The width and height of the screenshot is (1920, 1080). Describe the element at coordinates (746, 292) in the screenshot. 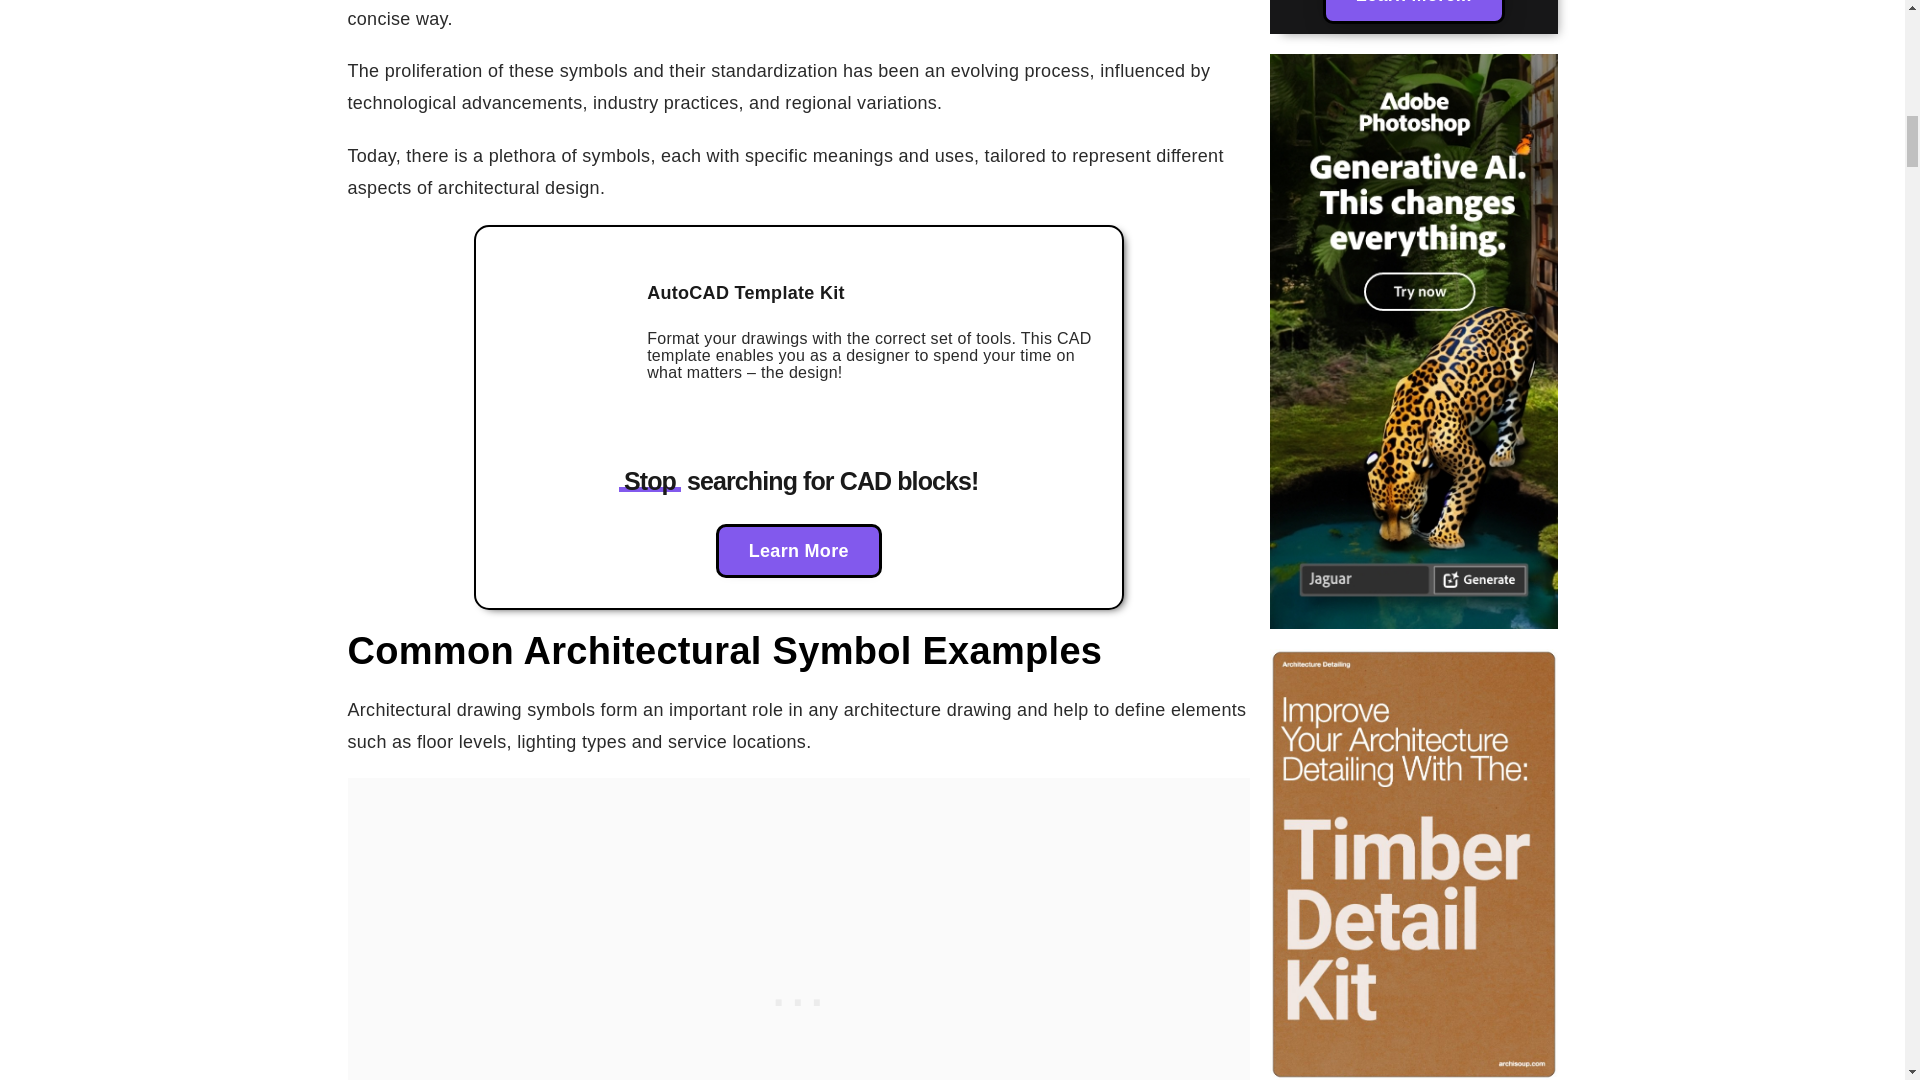

I see `AutoCAD Template Kit` at that location.